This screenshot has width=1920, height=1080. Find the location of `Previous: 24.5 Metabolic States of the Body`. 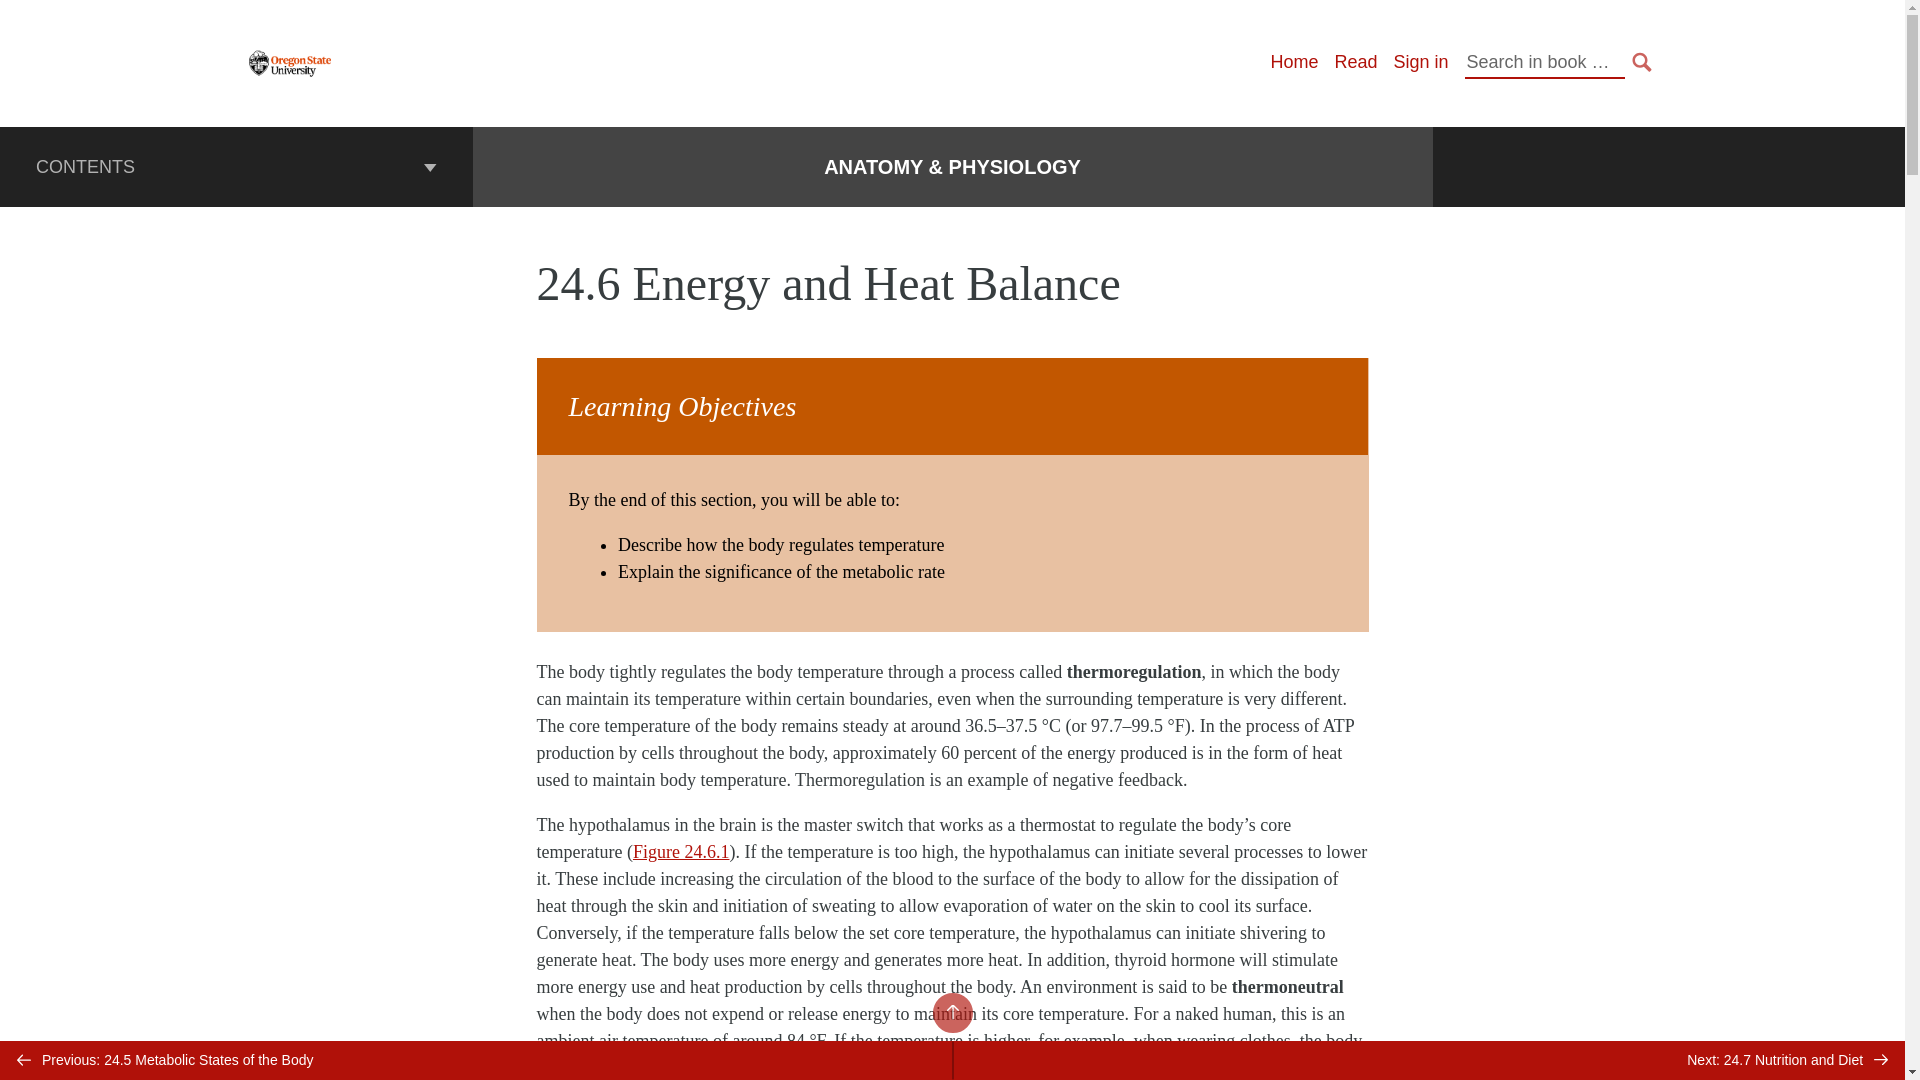

Previous: 24.5 Metabolic States of the Body is located at coordinates (476, 1060).